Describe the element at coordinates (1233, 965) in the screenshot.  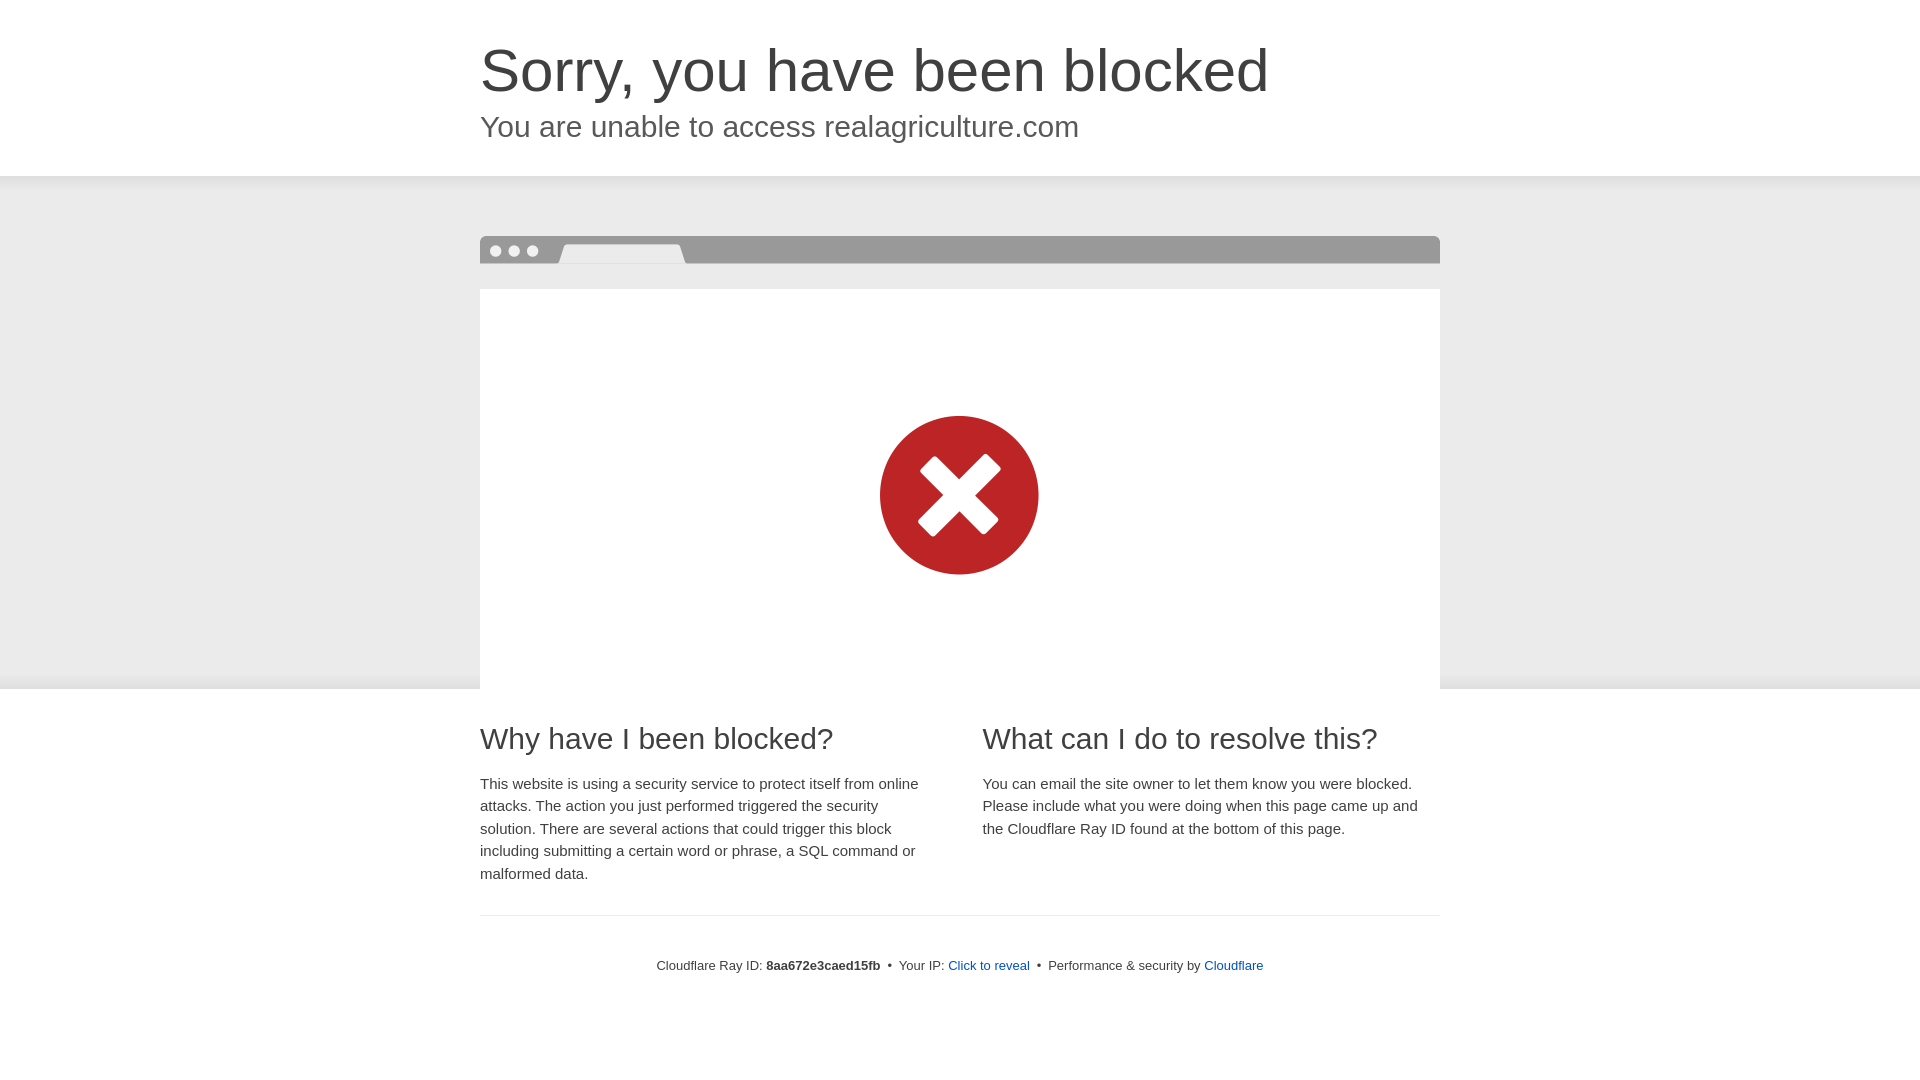
I see `Cloudflare` at that location.